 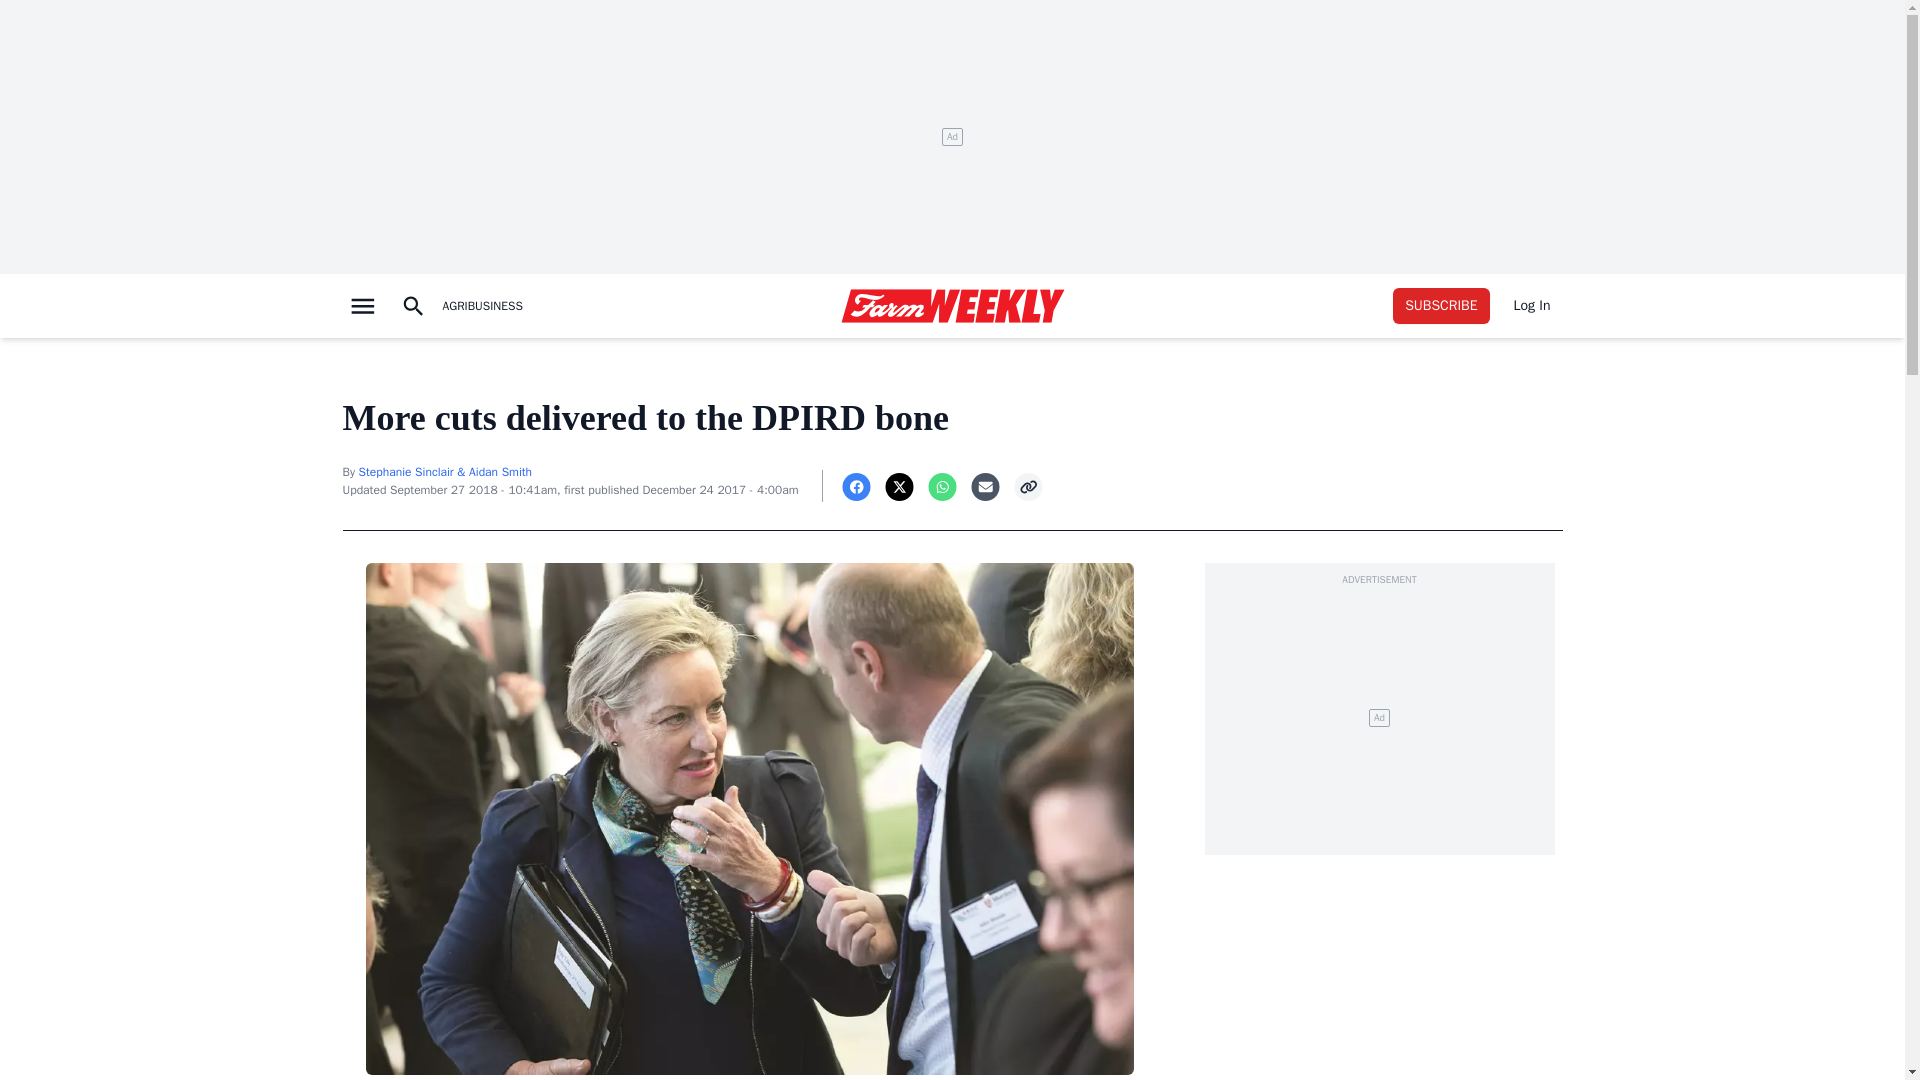 I want to click on AGRIBUSINESS, so click(x=481, y=306).